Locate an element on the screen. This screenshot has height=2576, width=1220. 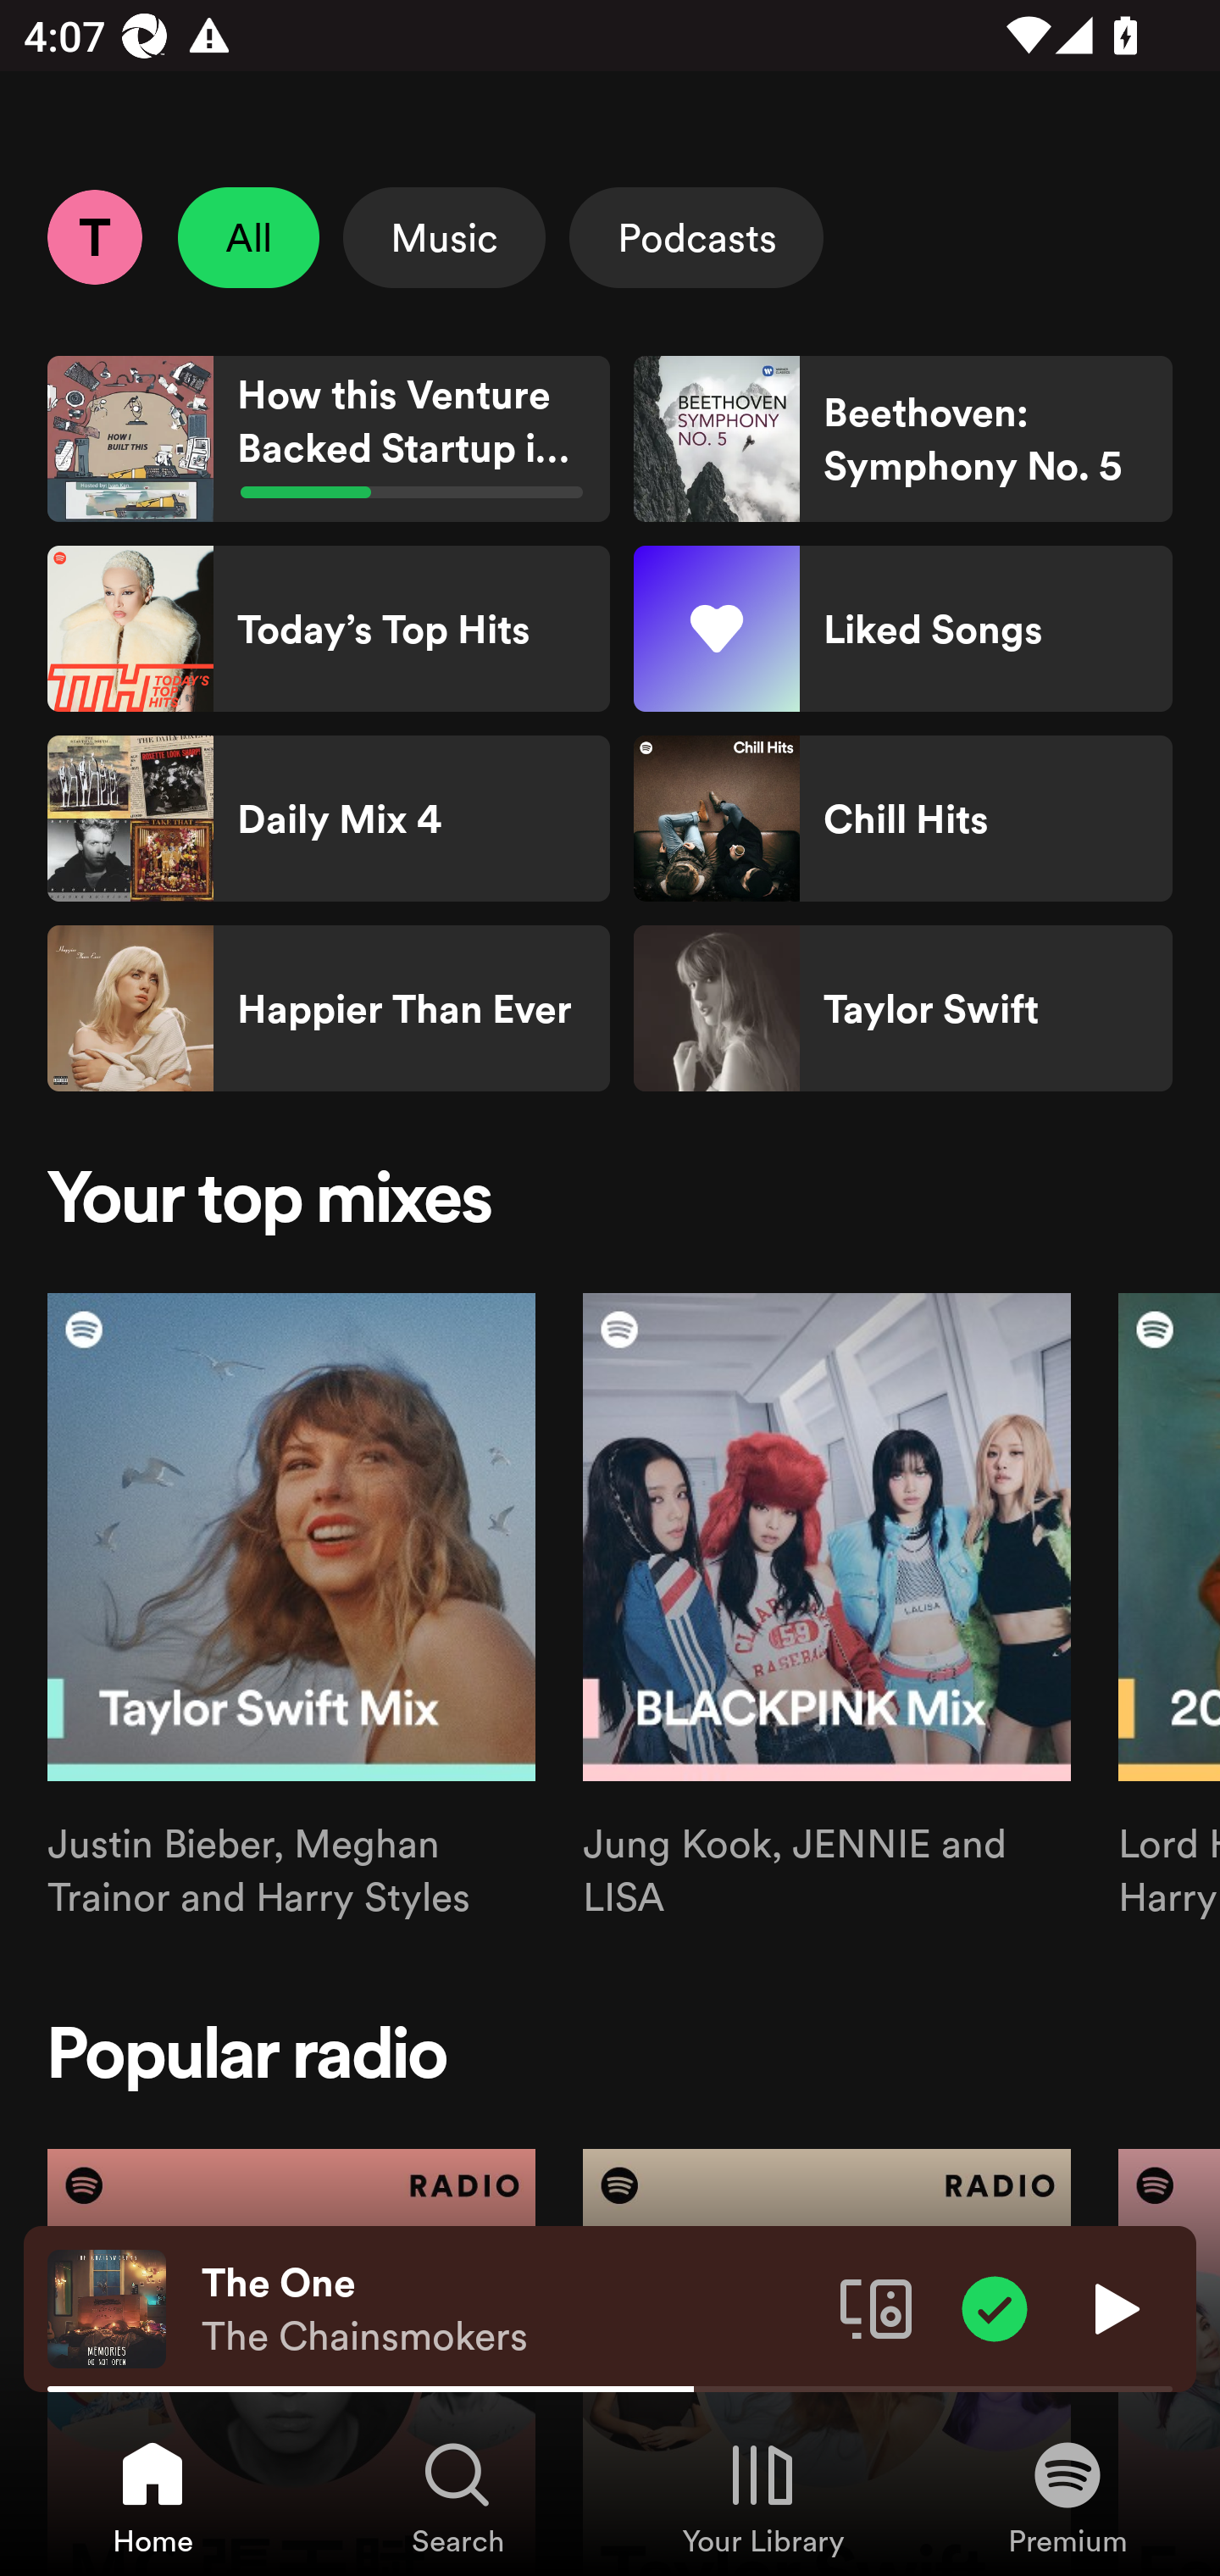
Search, Tab 2 of 4 Search Search is located at coordinates (457, 2496).